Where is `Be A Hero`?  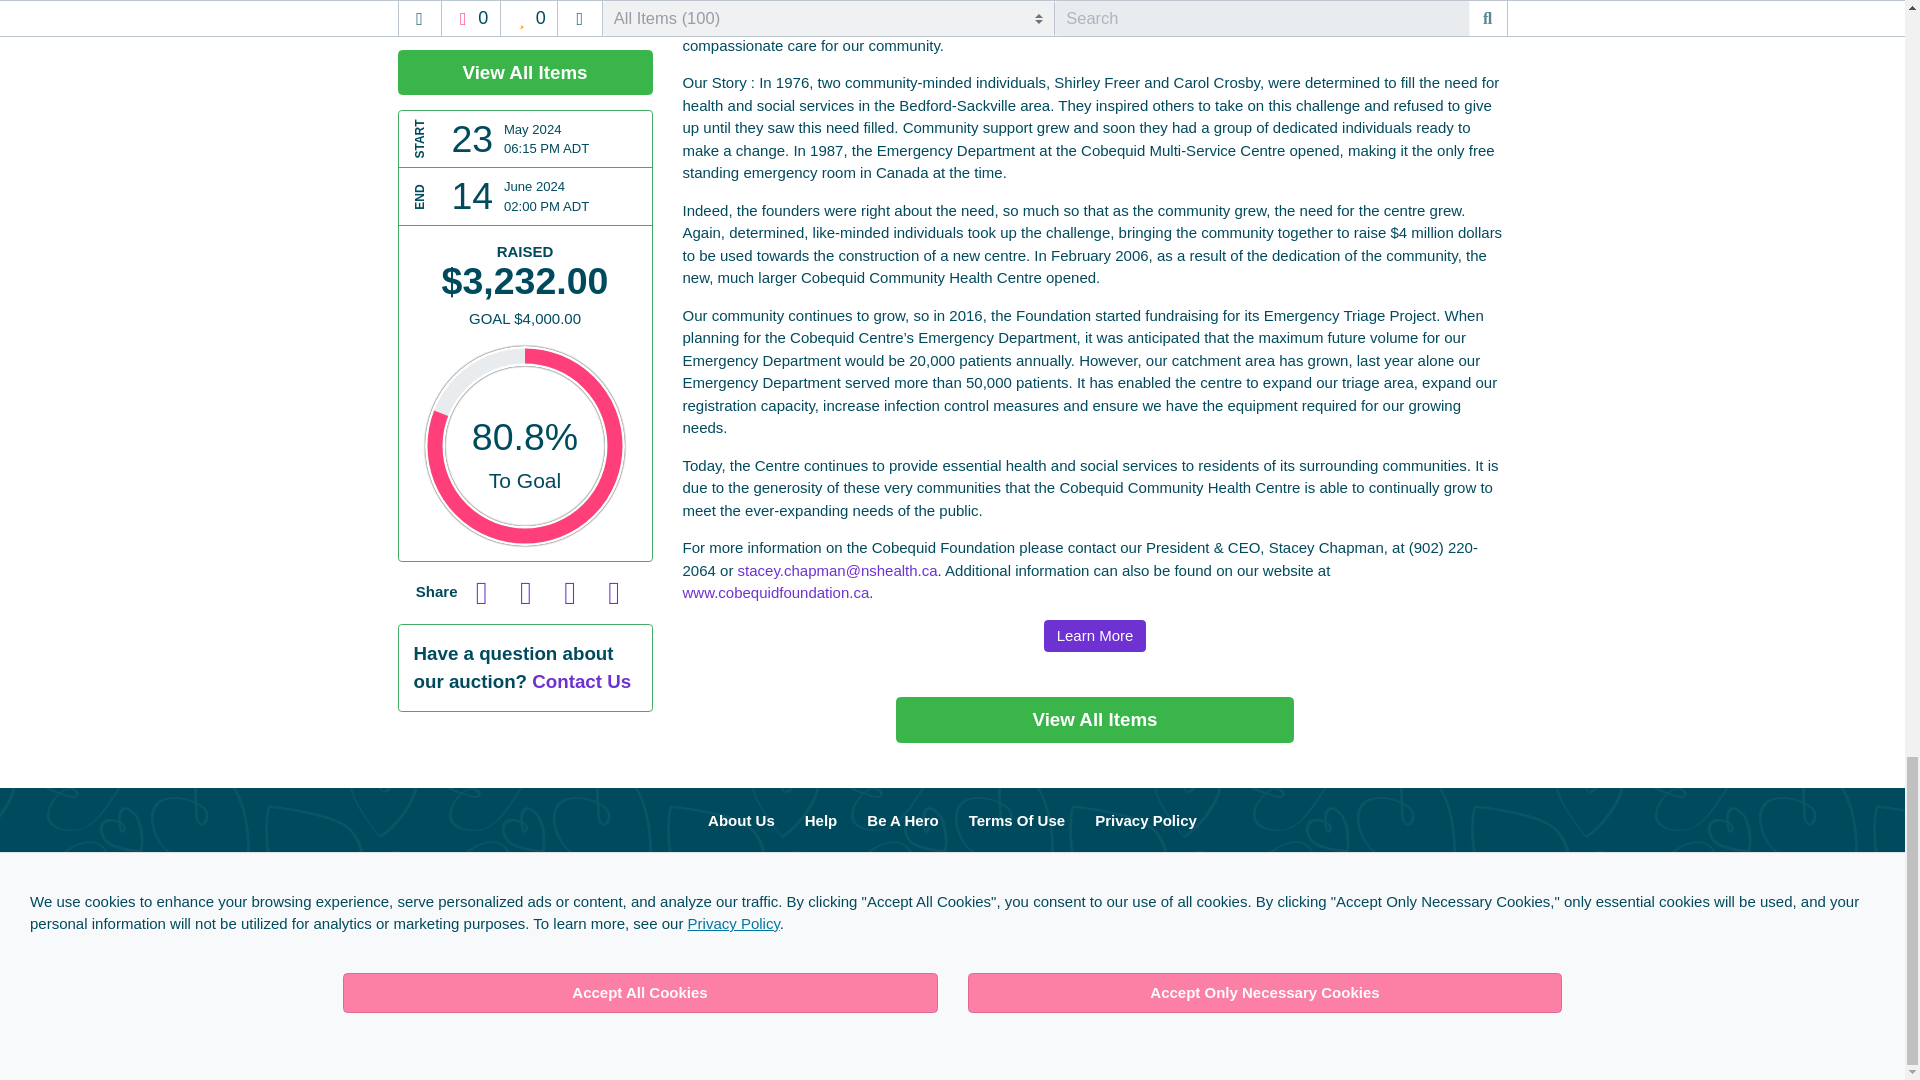
Be A Hero is located at coordinates (902, 822).